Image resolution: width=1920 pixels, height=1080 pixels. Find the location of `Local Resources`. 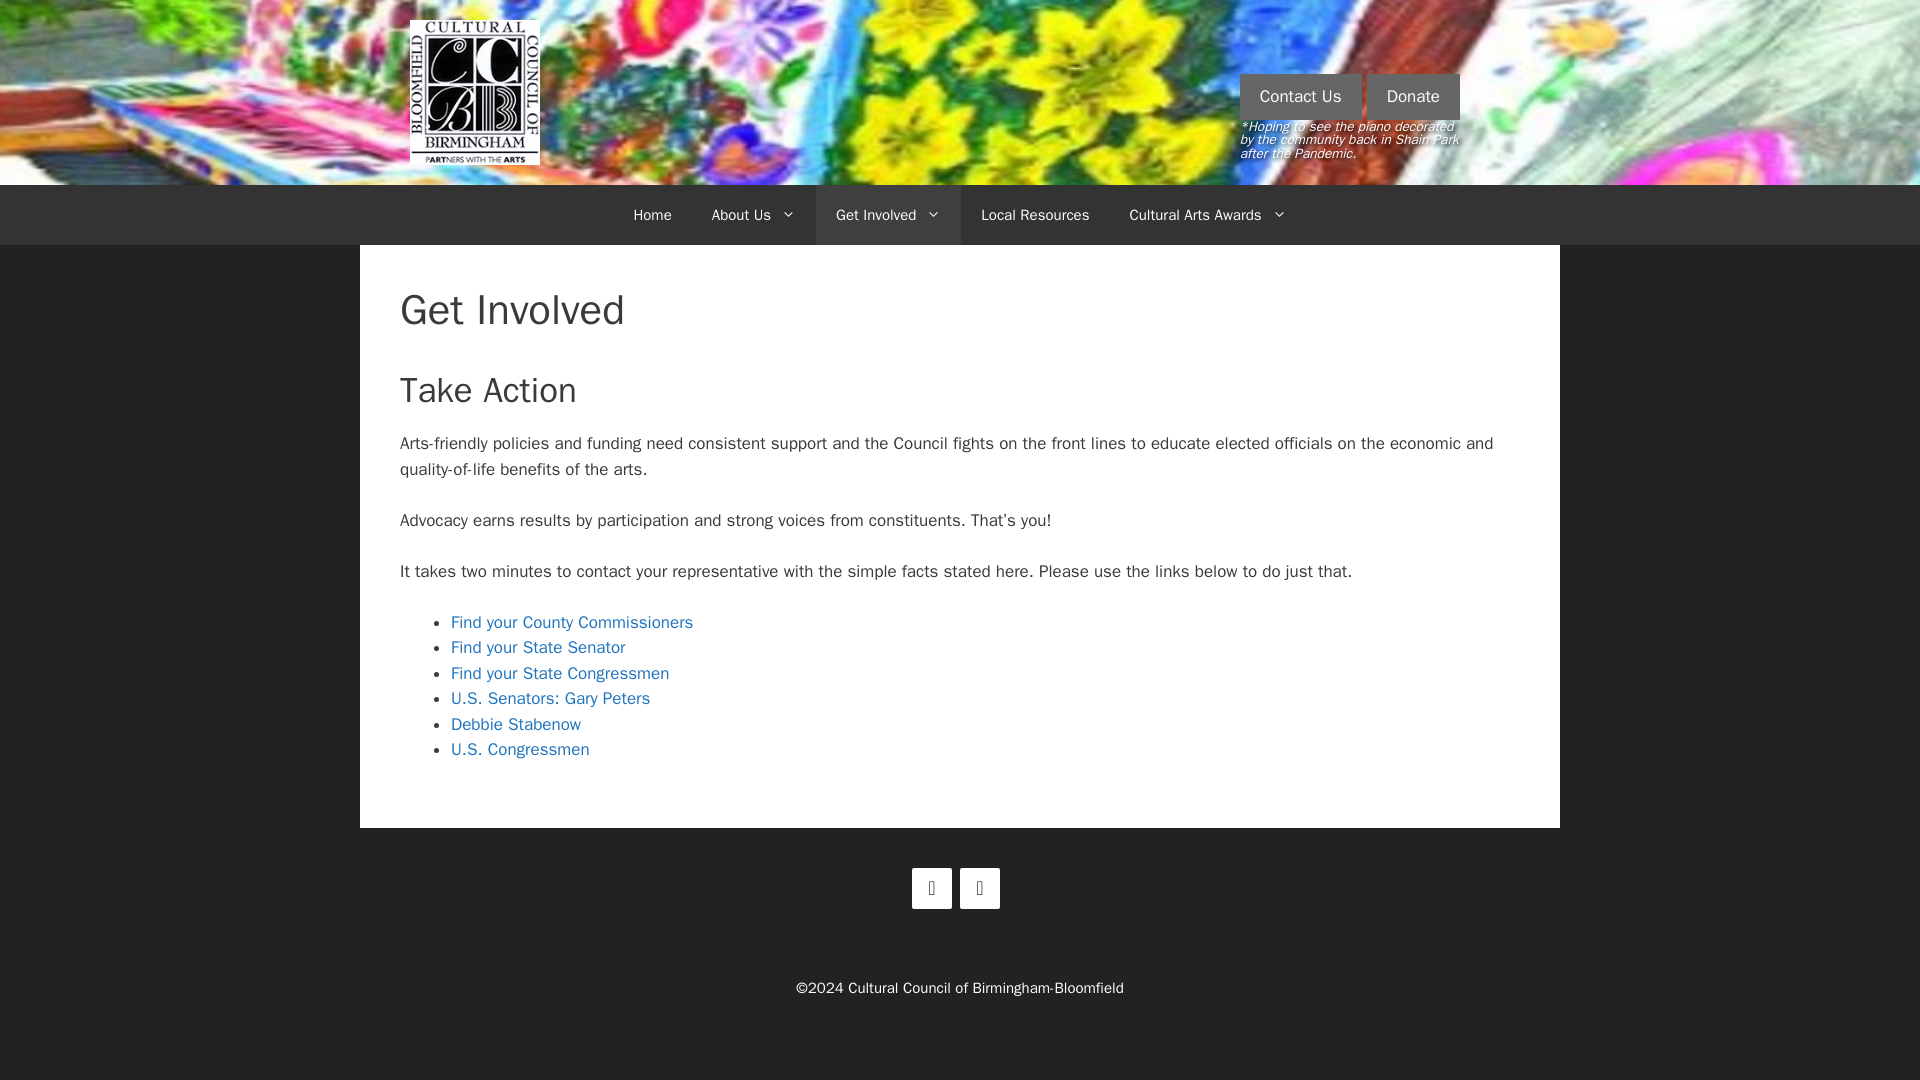

Local Resources is located at coordinates (1035, 214).